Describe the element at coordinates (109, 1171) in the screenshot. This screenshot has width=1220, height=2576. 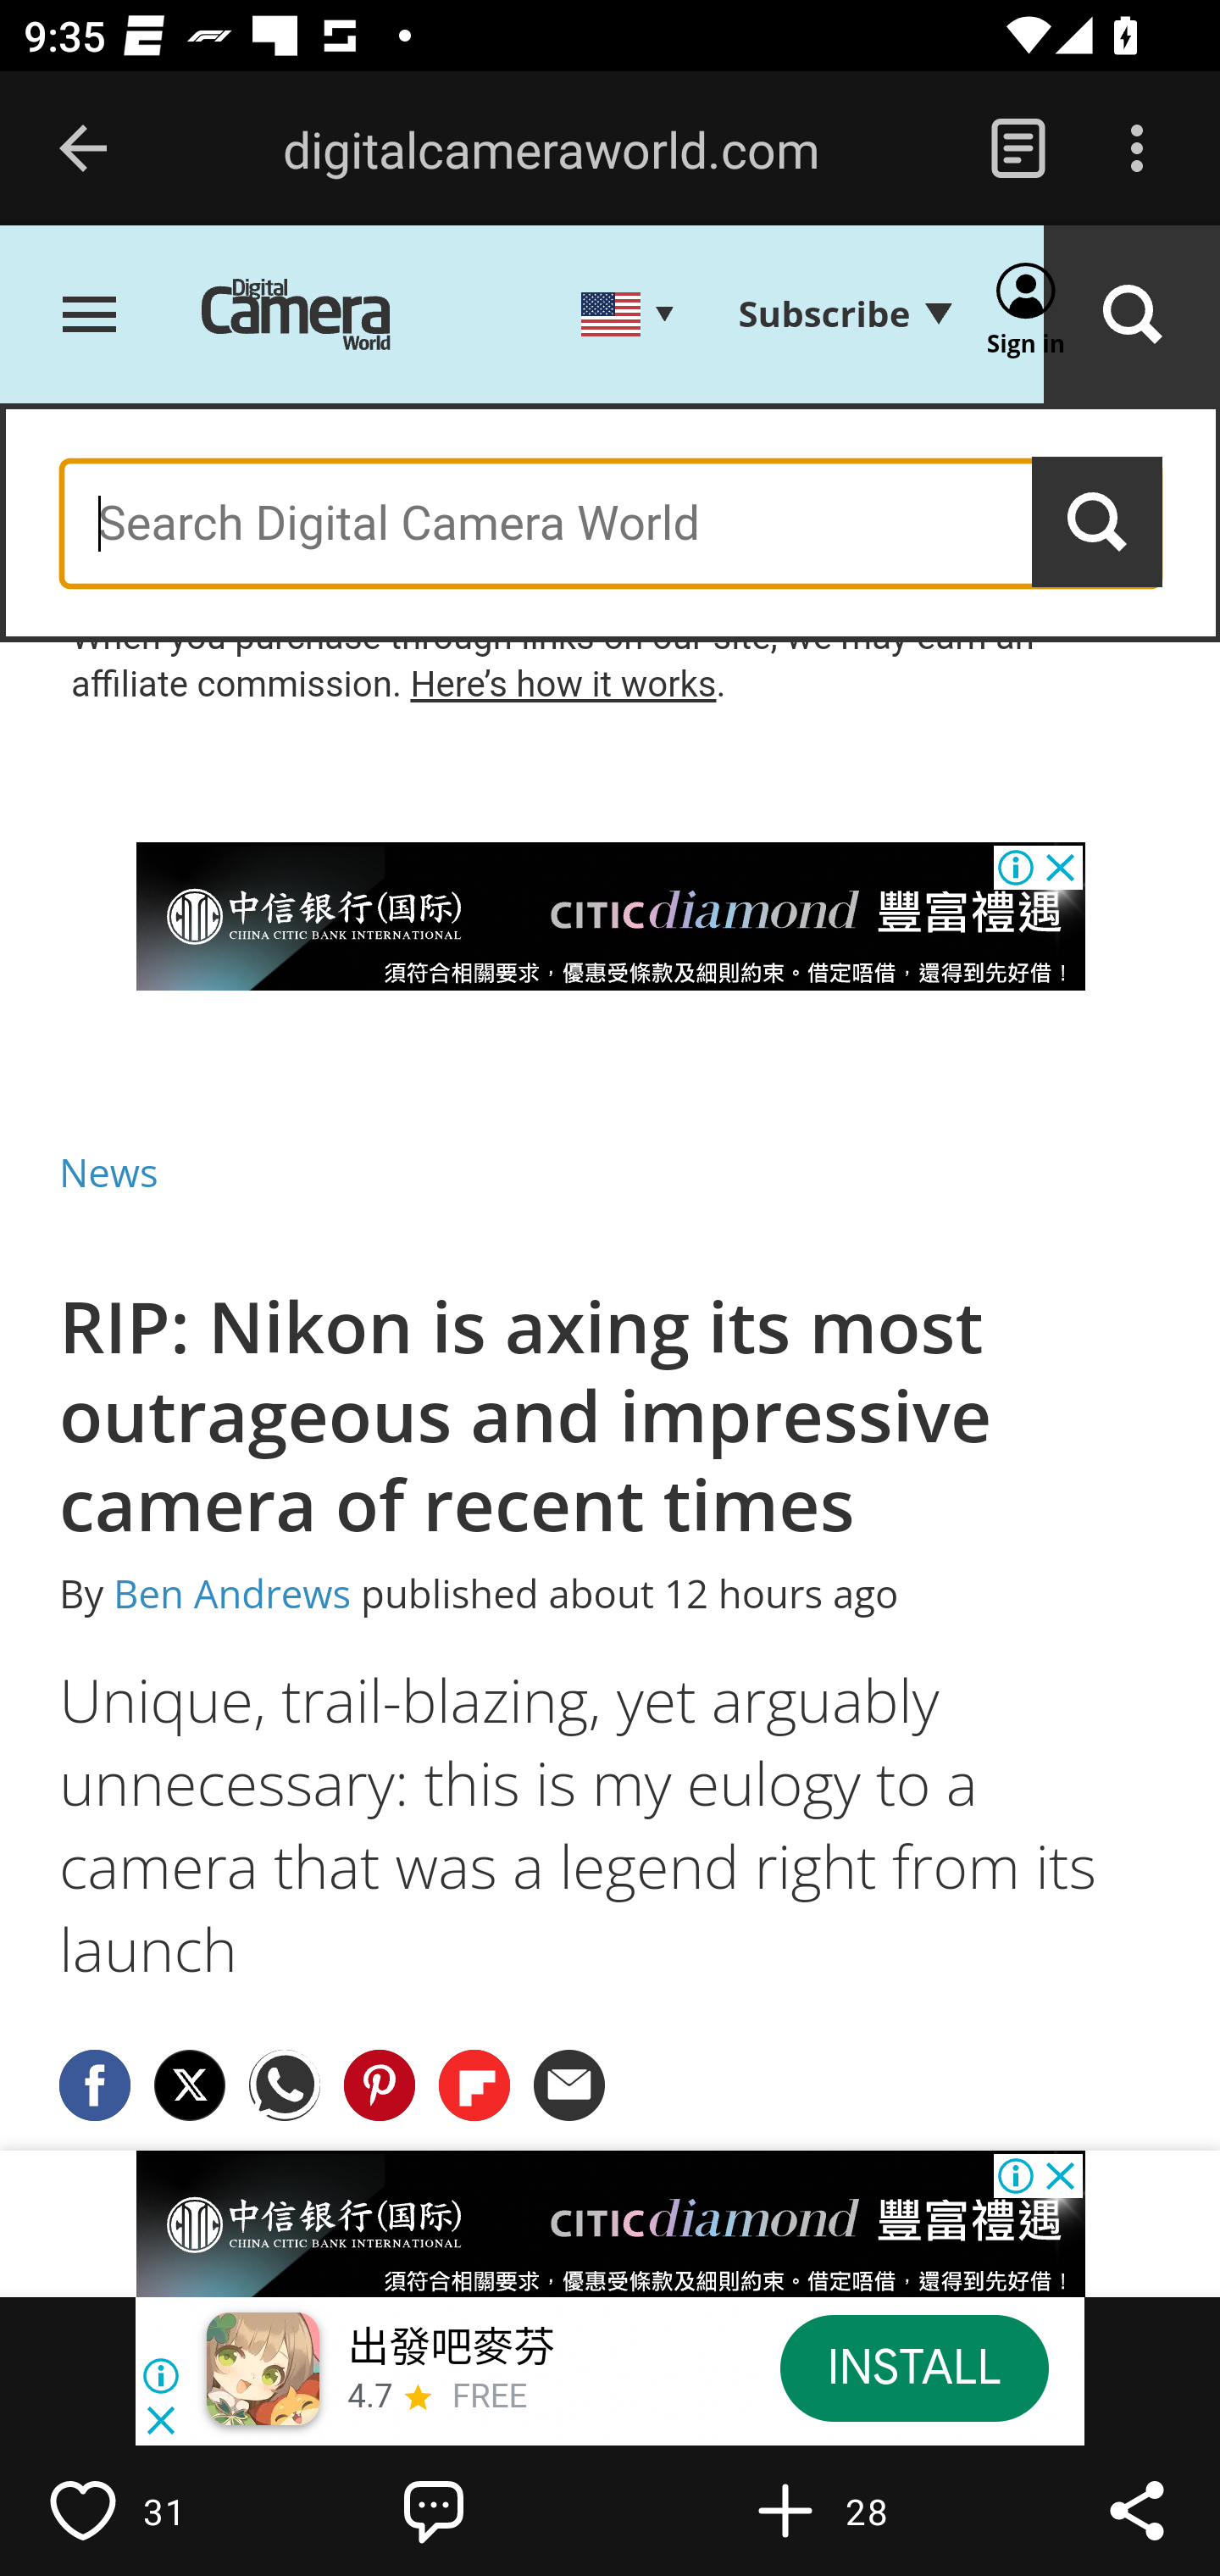
I see `Return to News News` at that location.